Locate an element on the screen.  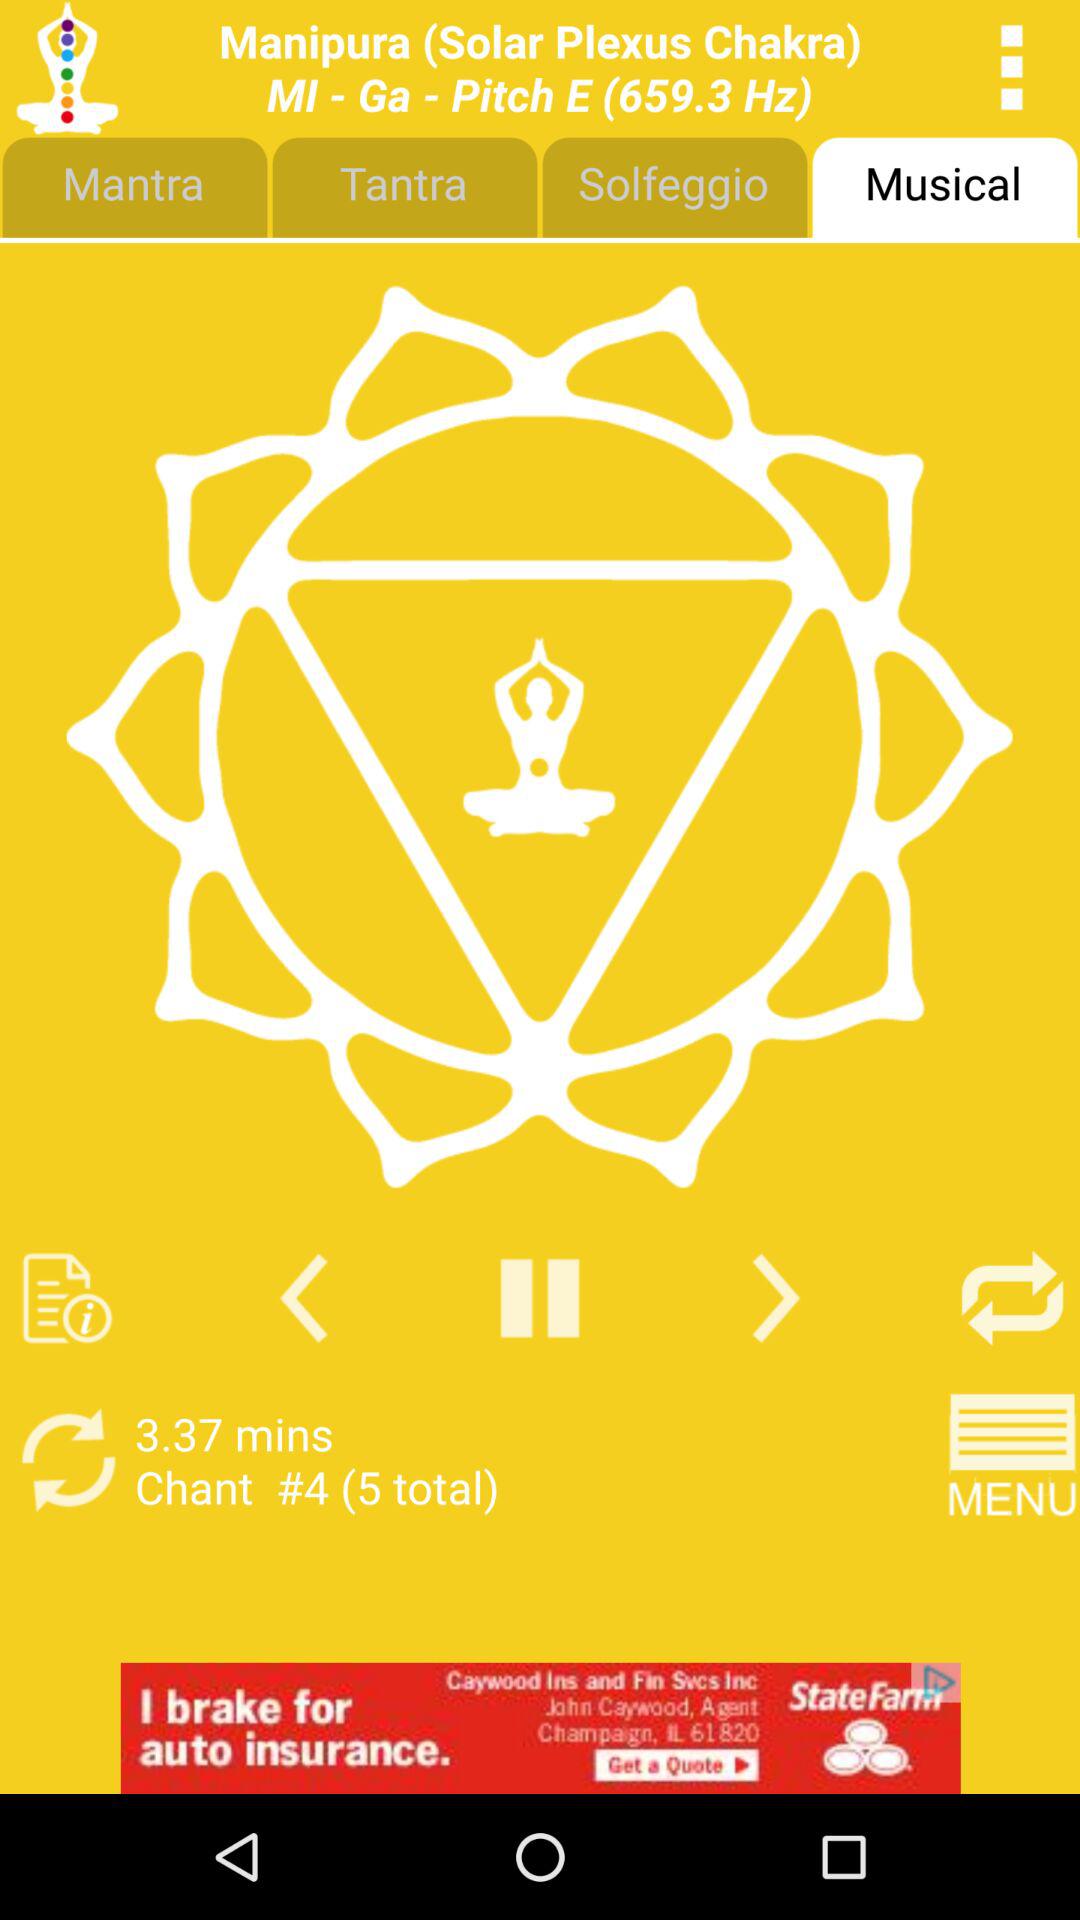
toggle on and off repeat is located at coordinates (1012, 1298).